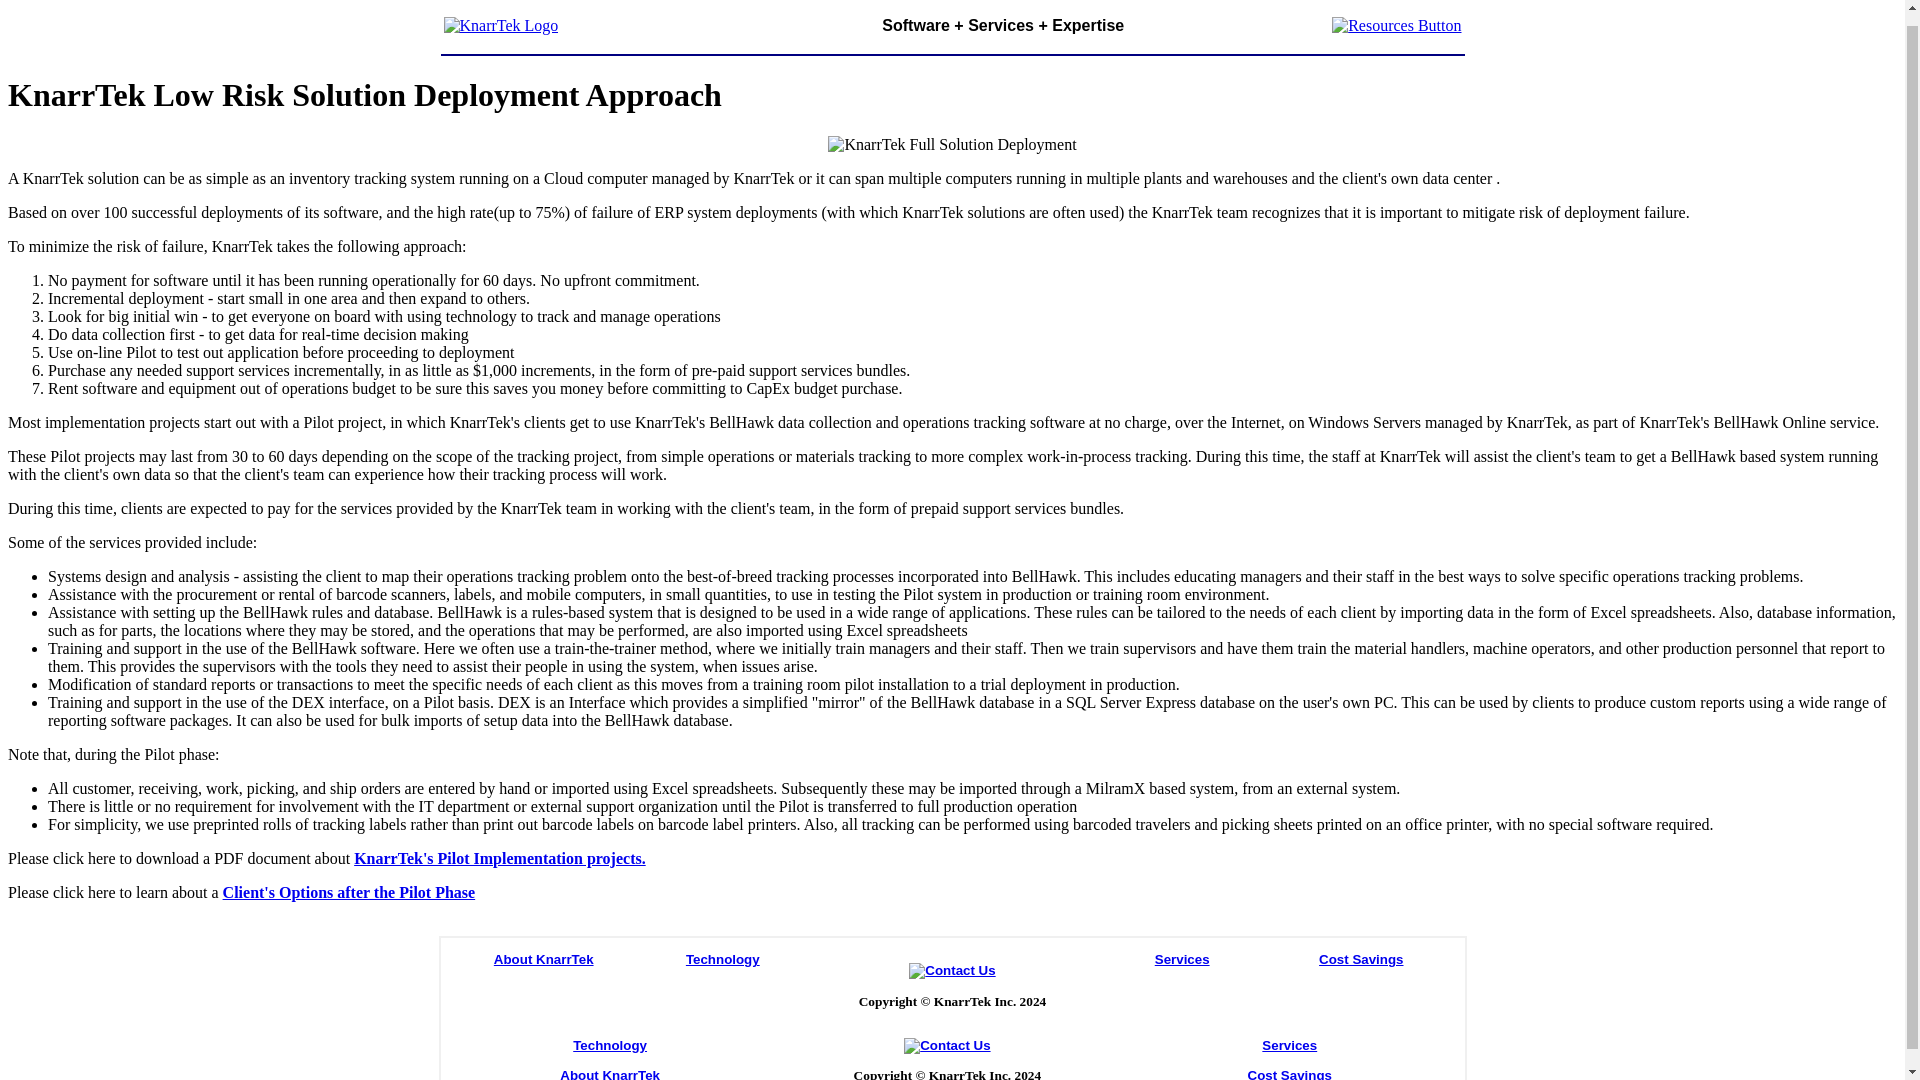 The image size is (1920, 1080). I want to click on Technology, so click(610, 1045).